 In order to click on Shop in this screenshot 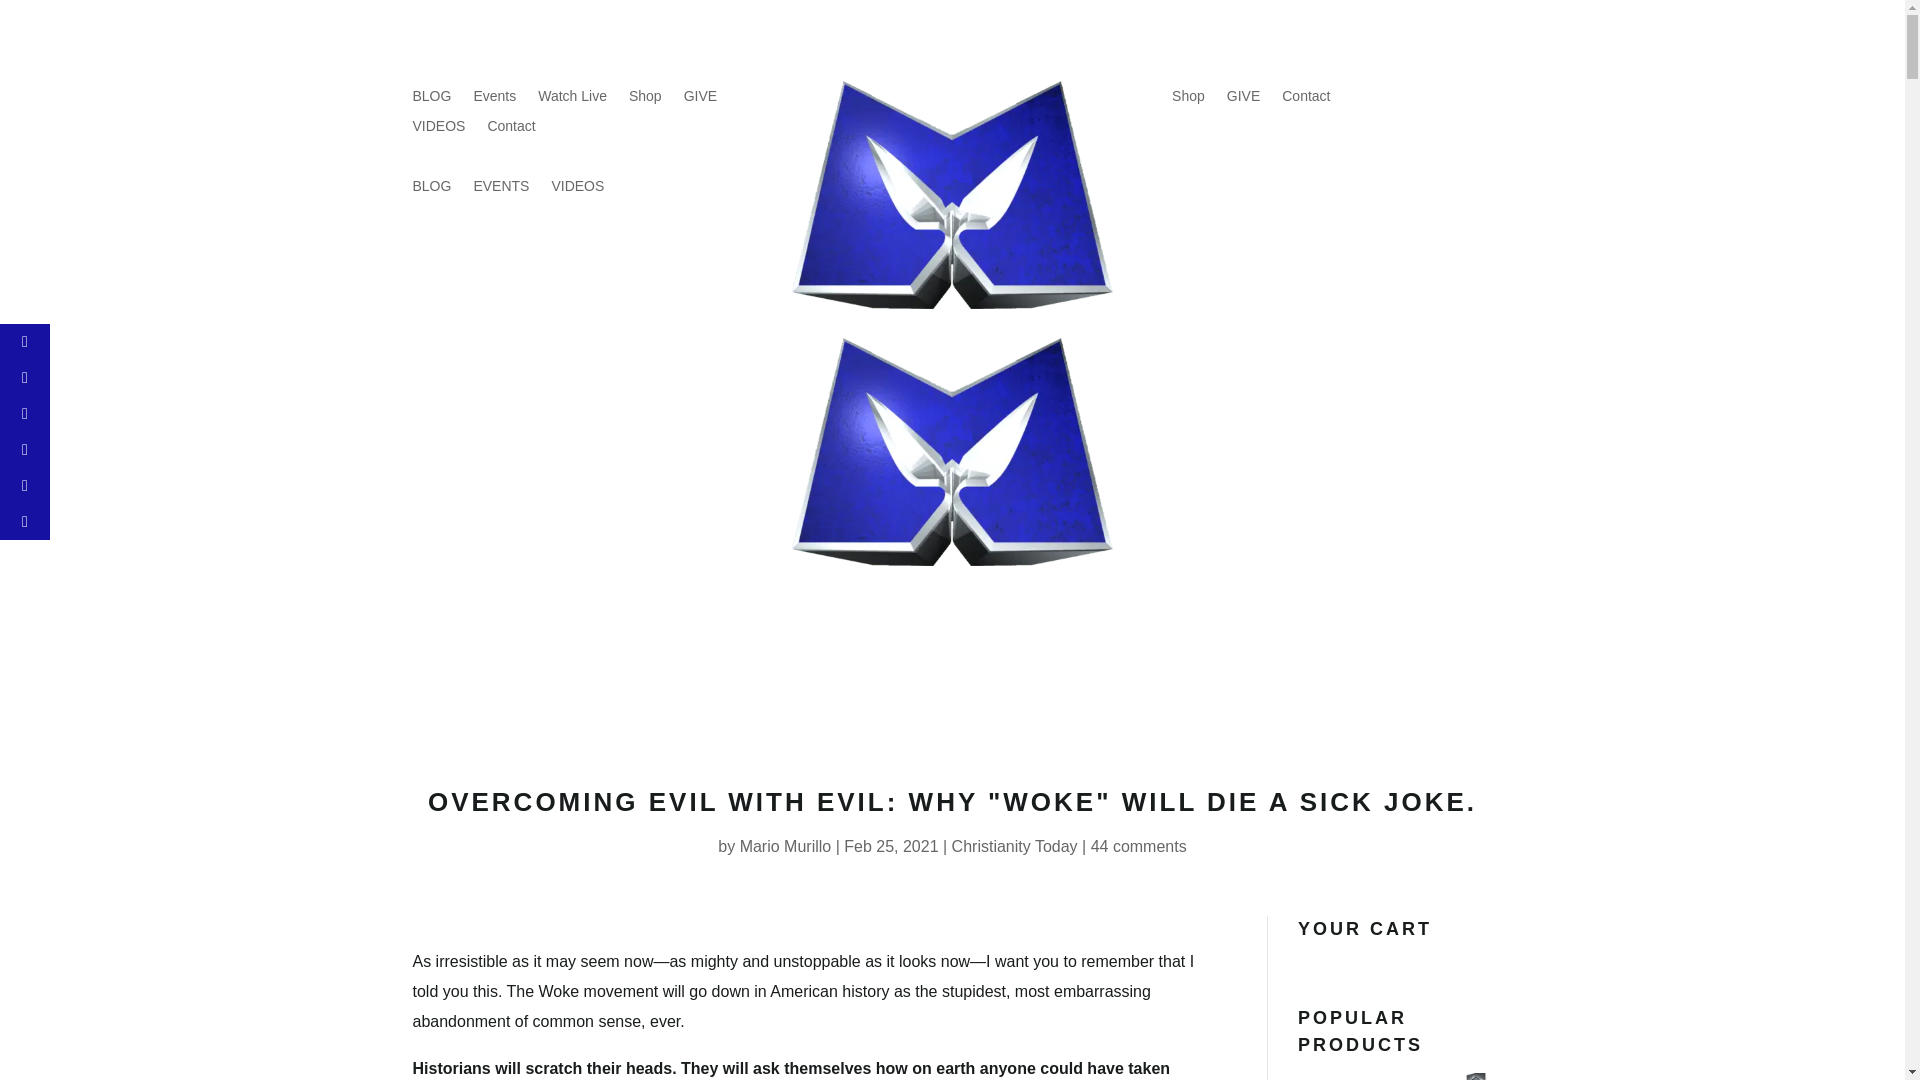, I will do `click(1188, 100)`.